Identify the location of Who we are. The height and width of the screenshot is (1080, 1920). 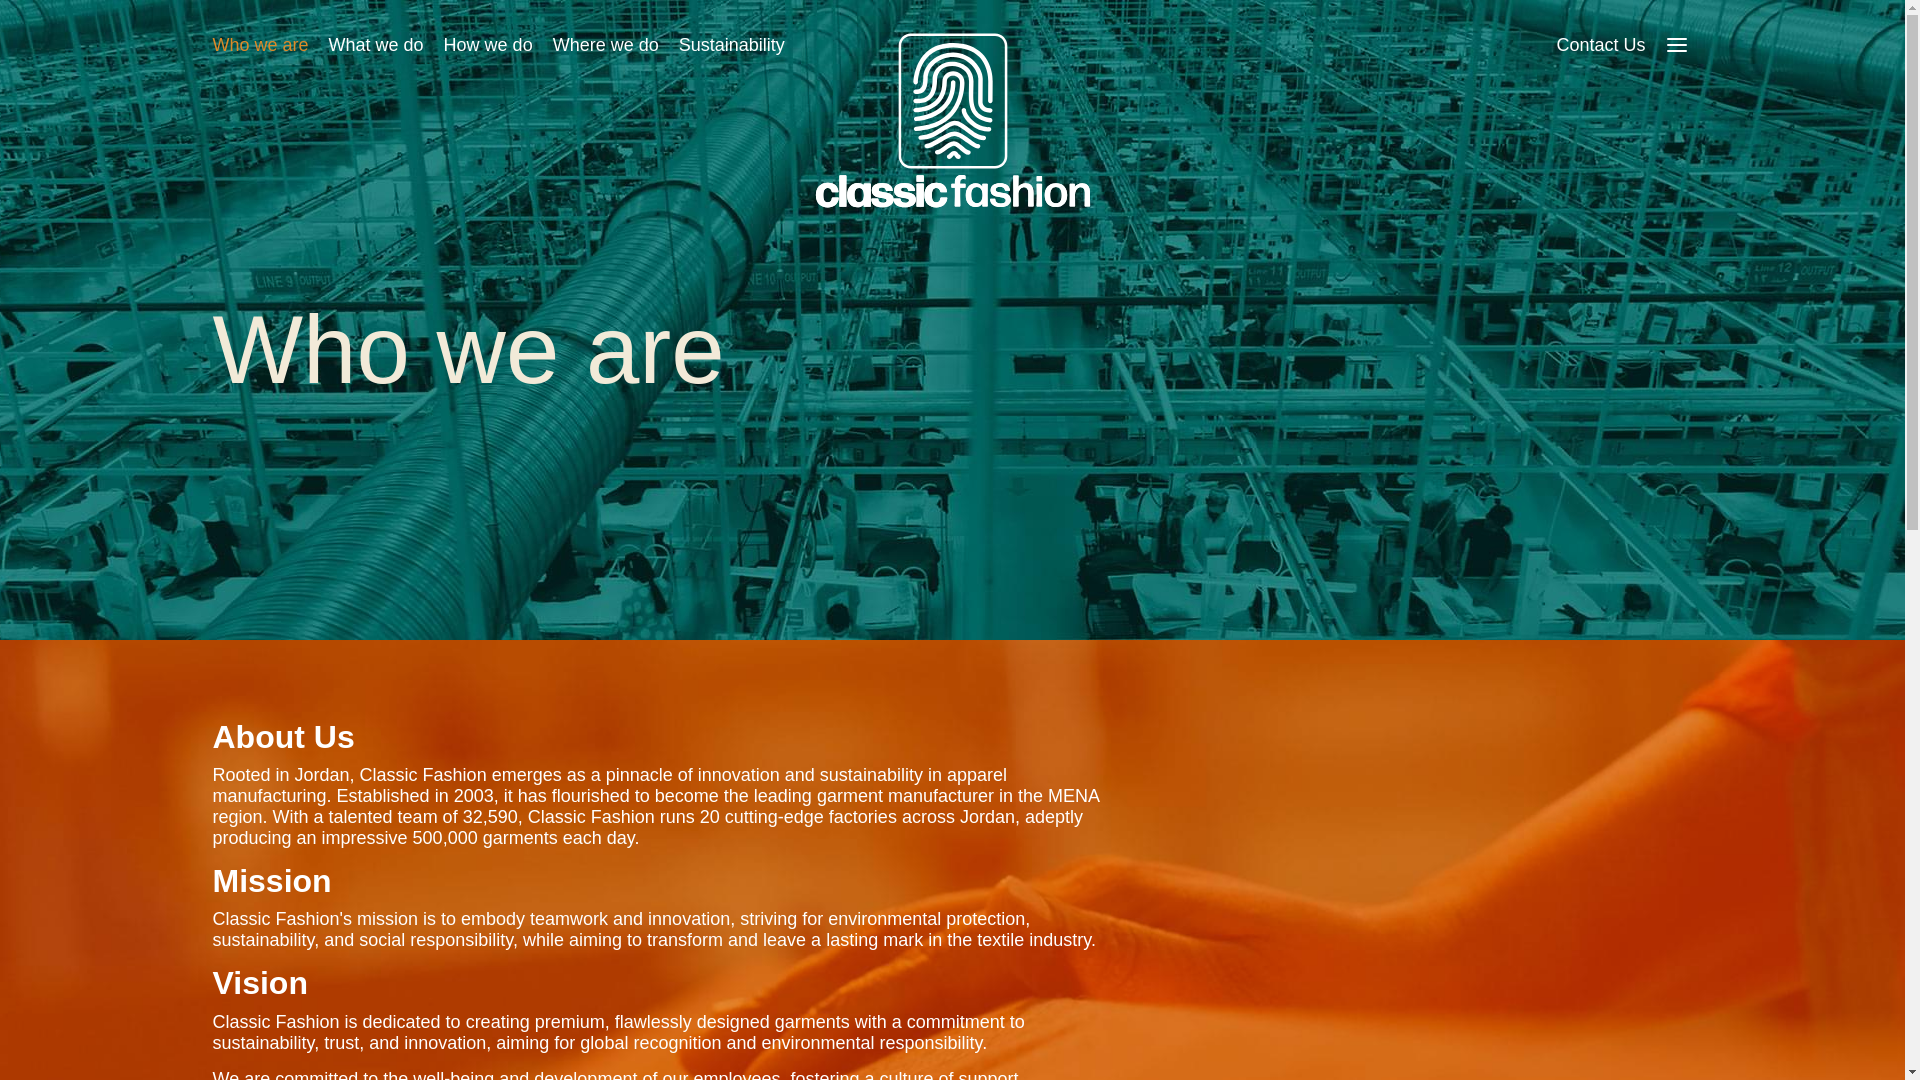
(259, 44).